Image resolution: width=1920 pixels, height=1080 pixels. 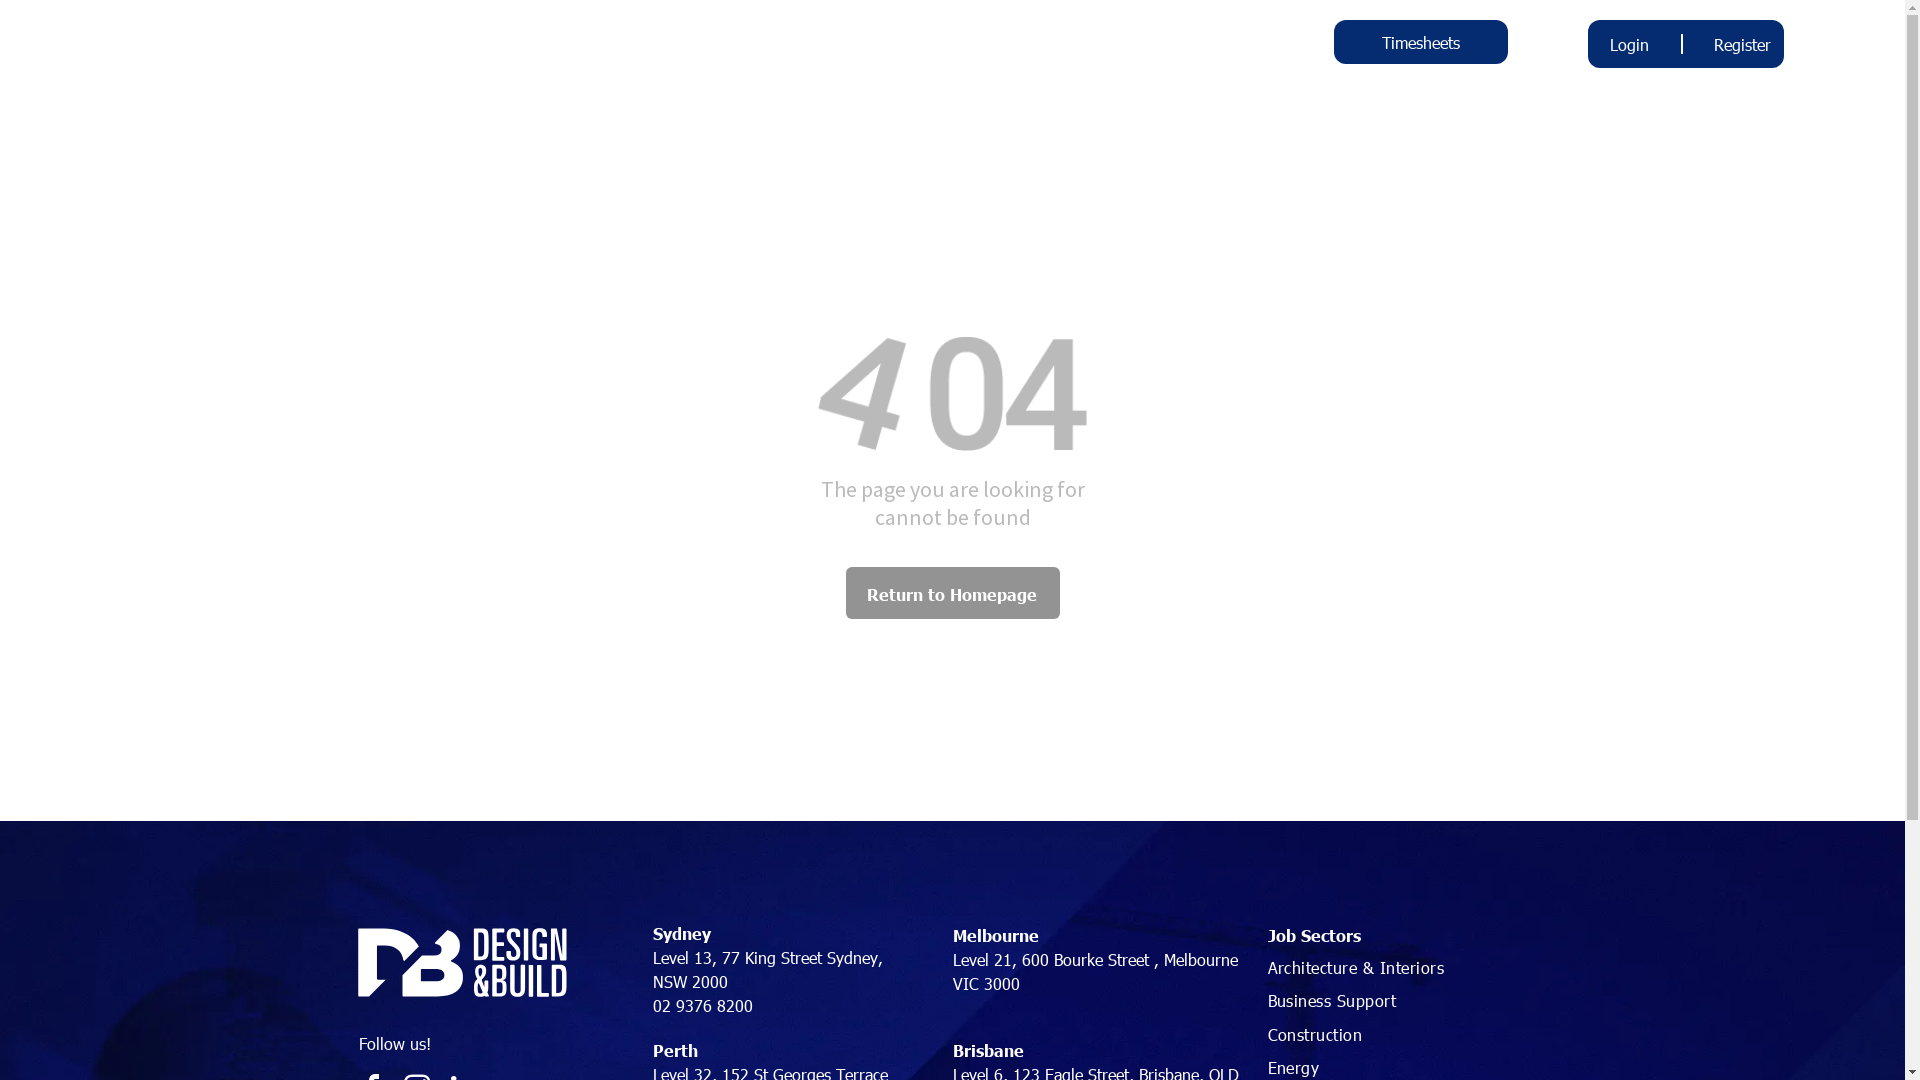 I want to click on VIC 3000, so click(x=986, y=984).